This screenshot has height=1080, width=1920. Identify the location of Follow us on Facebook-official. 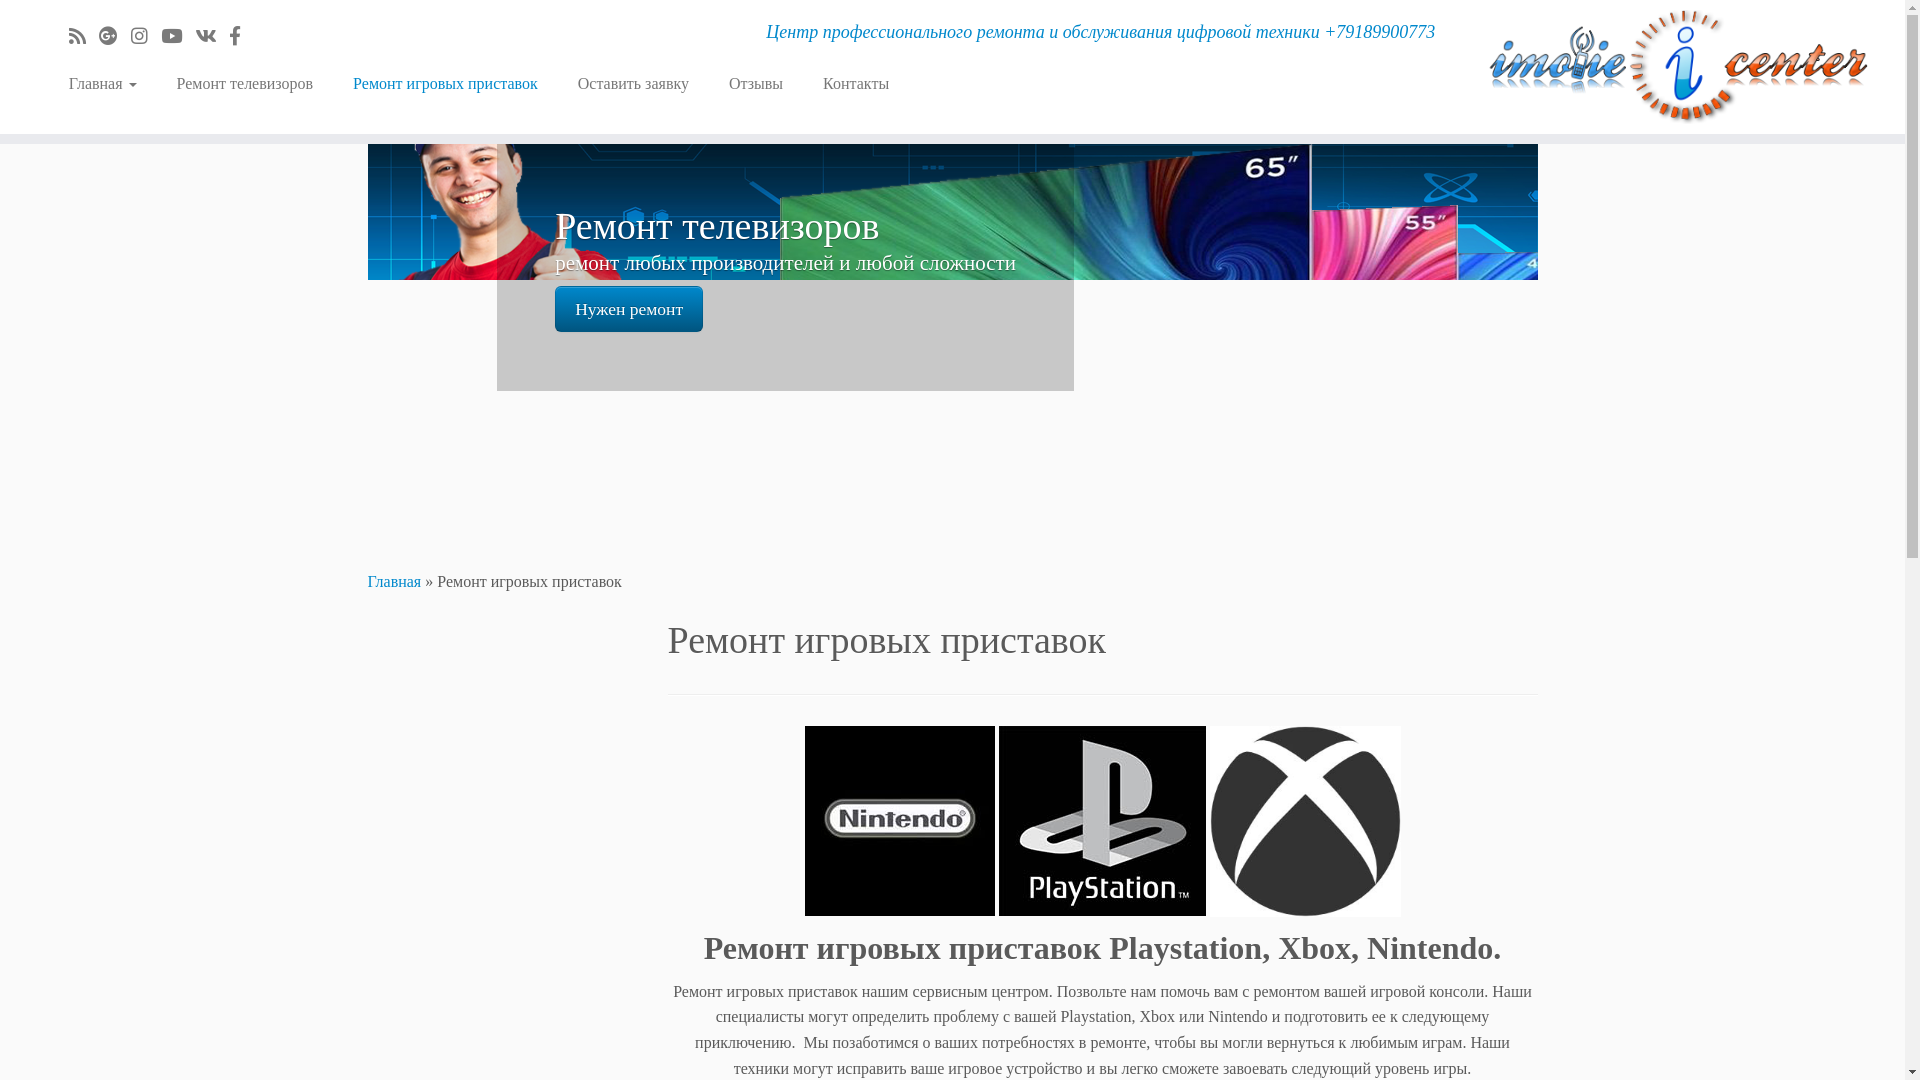
(242, 36).